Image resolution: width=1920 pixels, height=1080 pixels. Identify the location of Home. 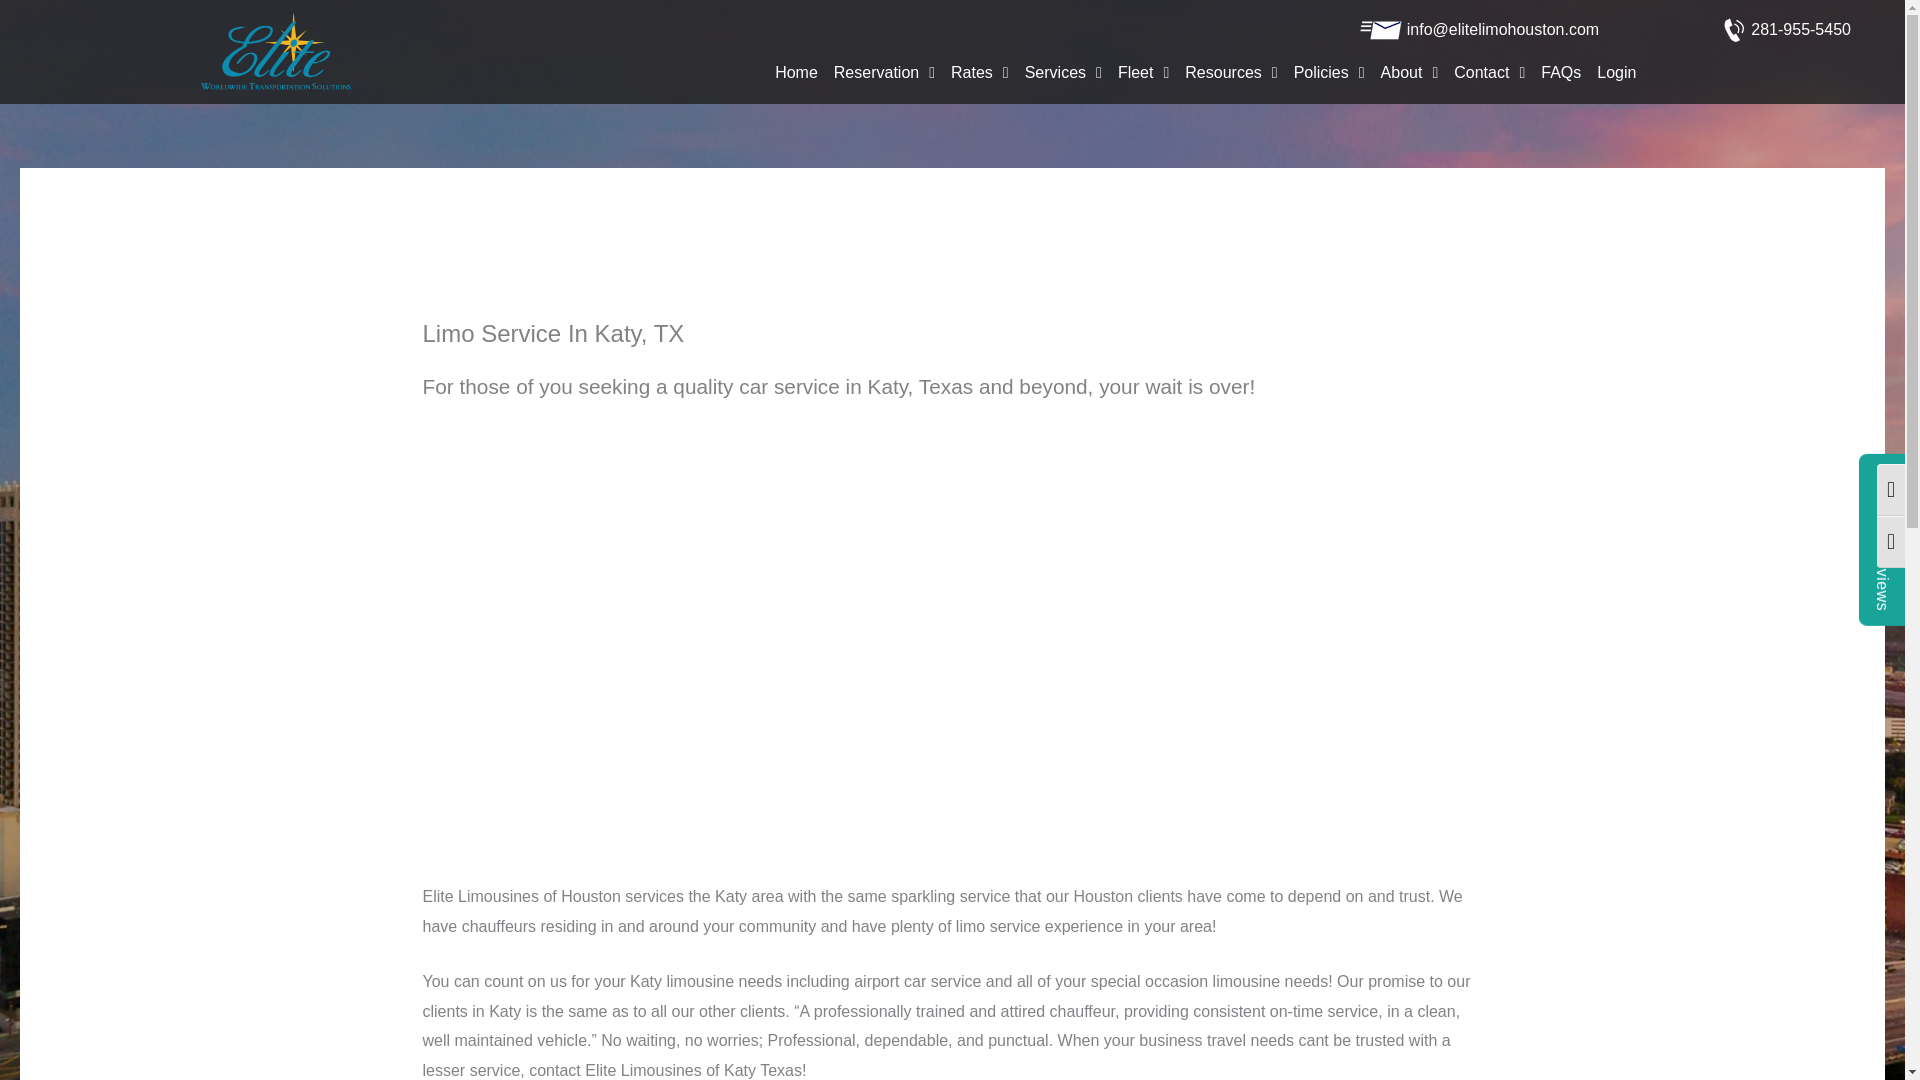
(796, 72).